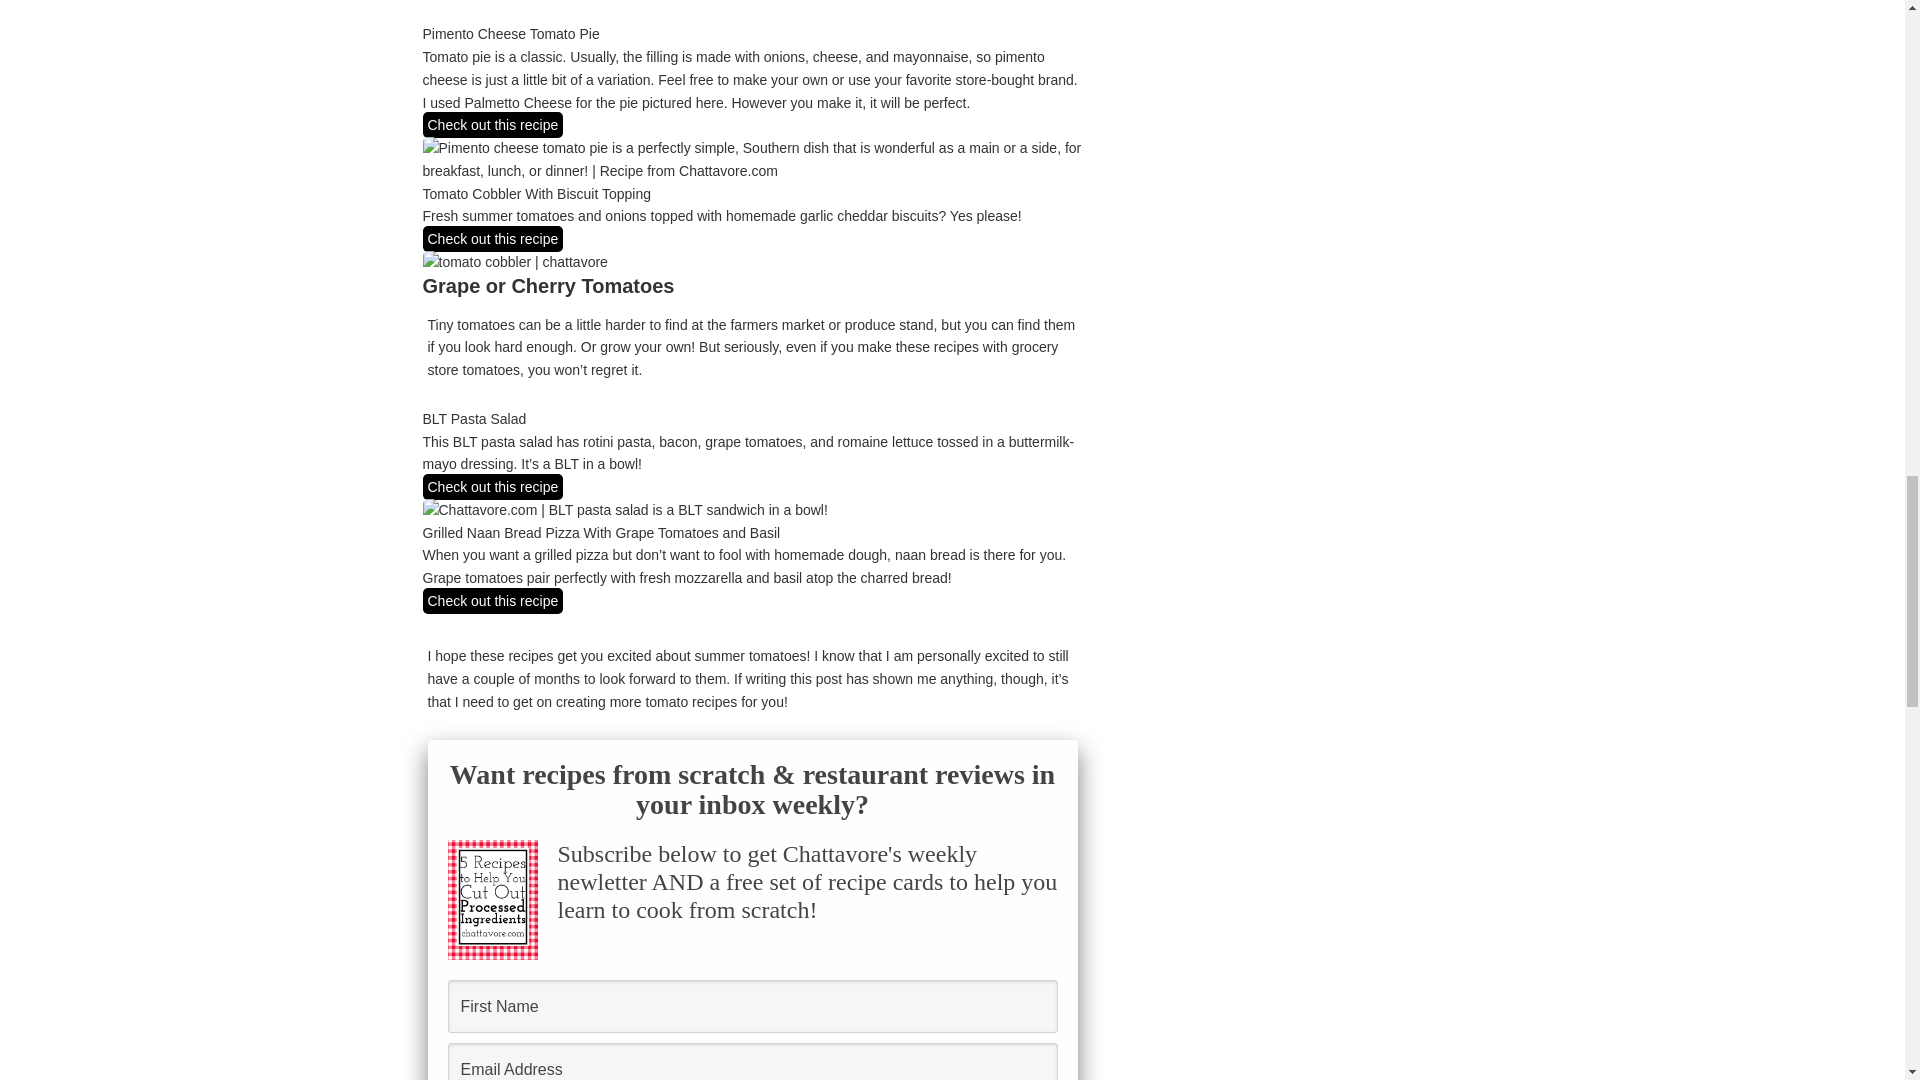  I want to click on Check out this recipe, so click(492, 238).